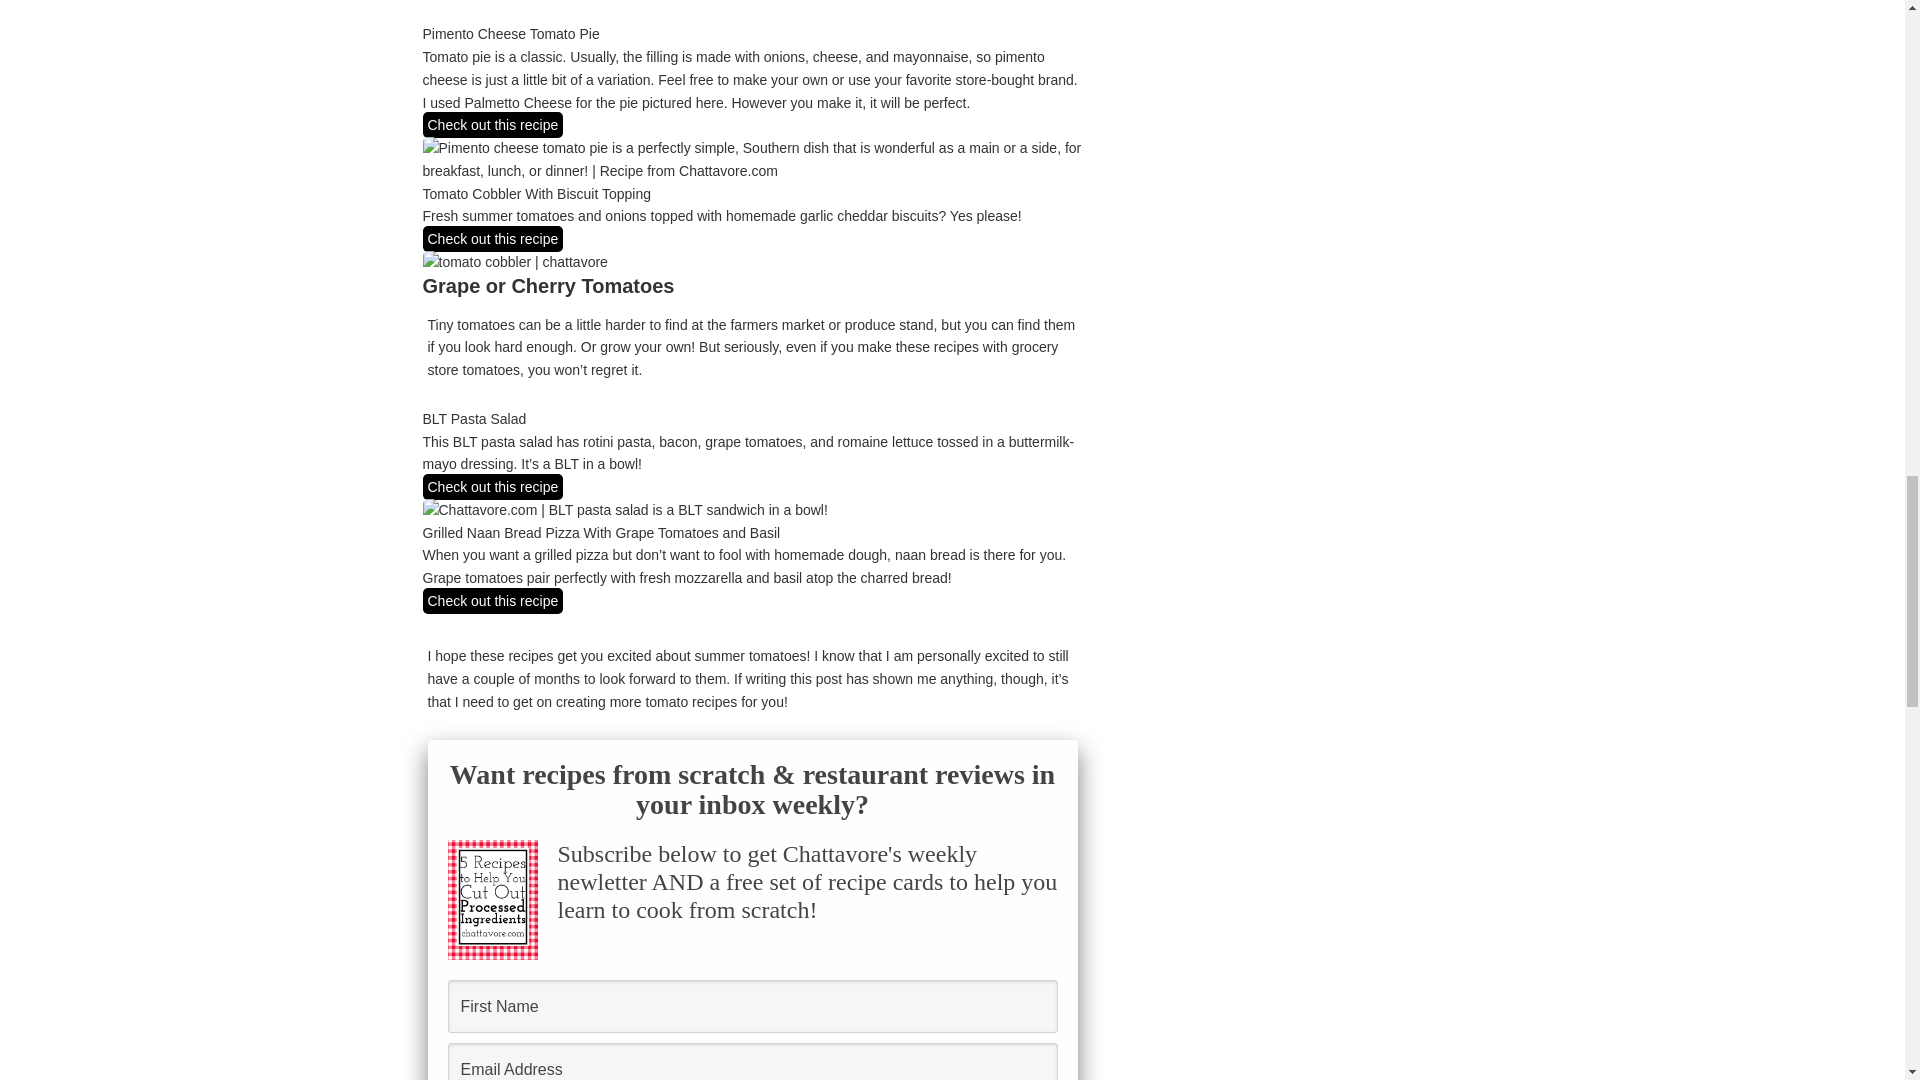  I want to click on Check out this recipe, so click(492, 238).